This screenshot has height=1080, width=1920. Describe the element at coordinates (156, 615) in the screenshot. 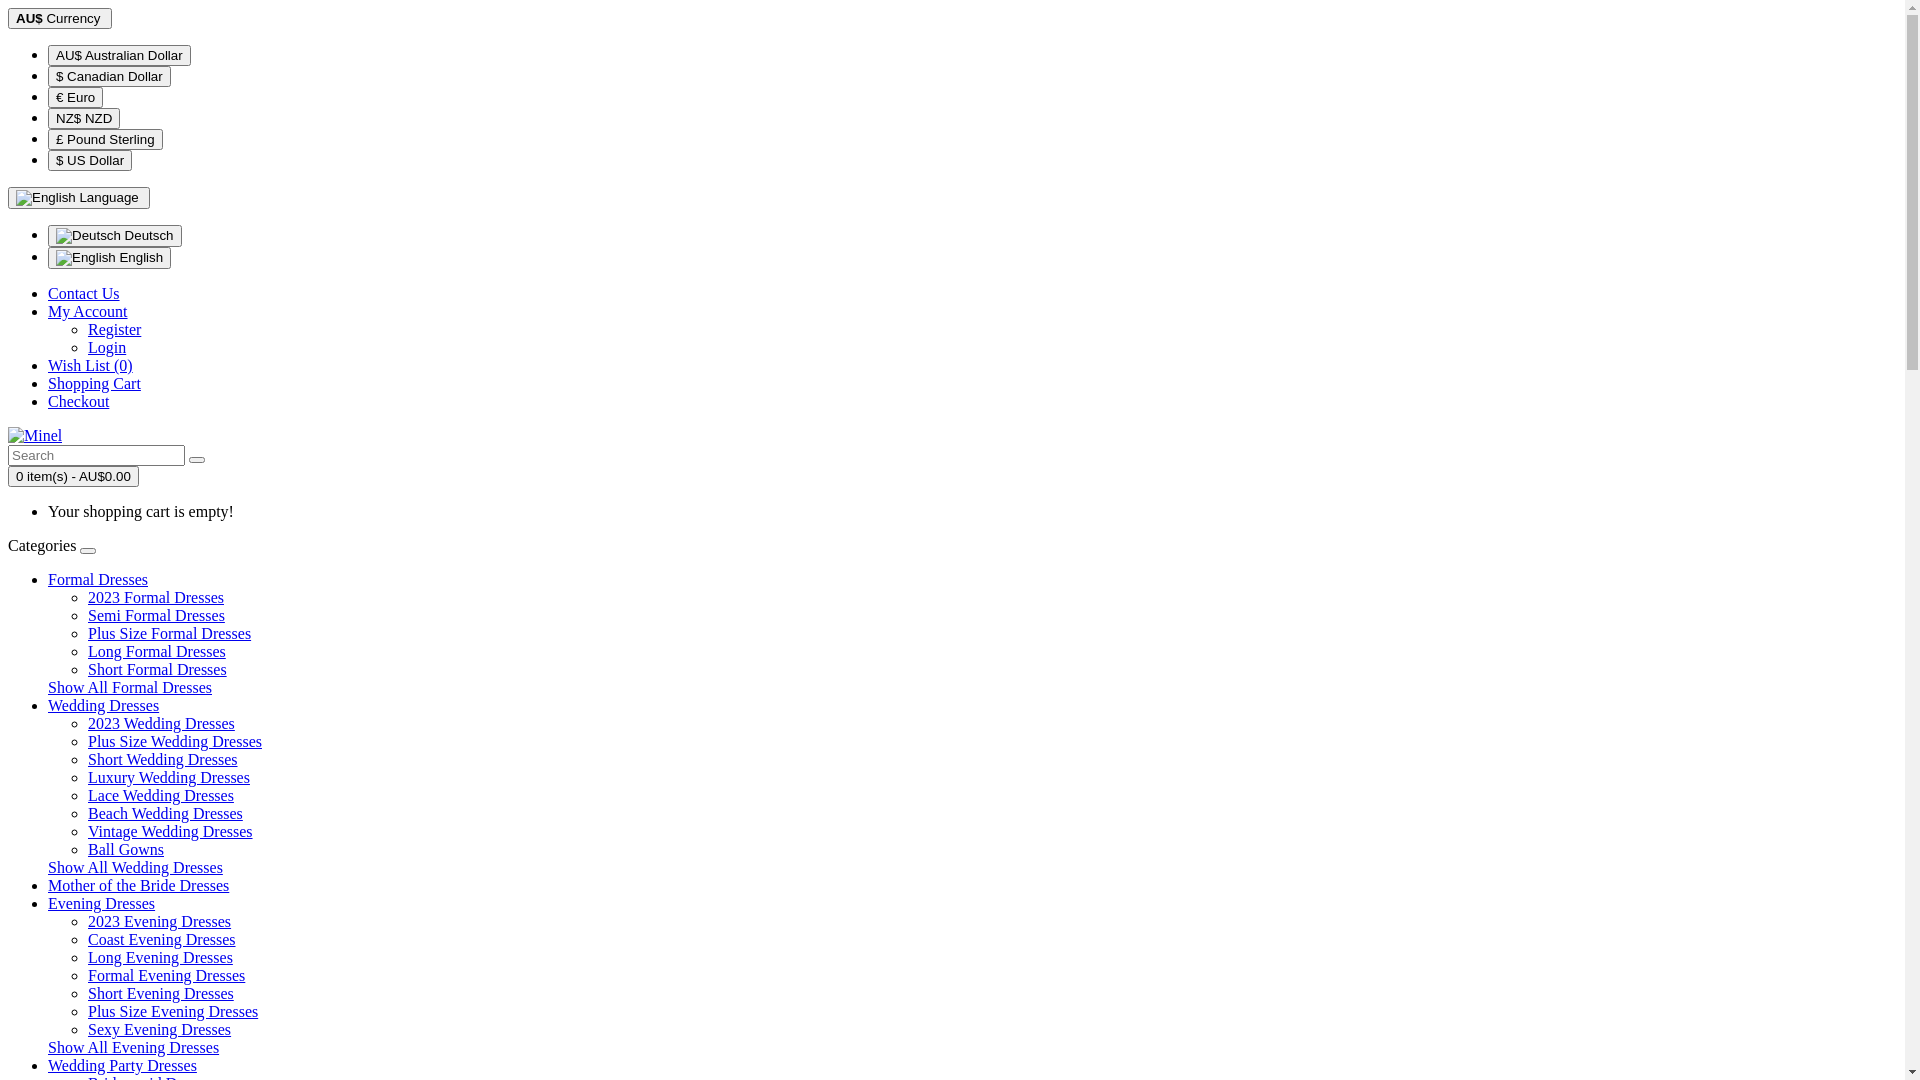

I see `Semi Formal Dresses` at that location.